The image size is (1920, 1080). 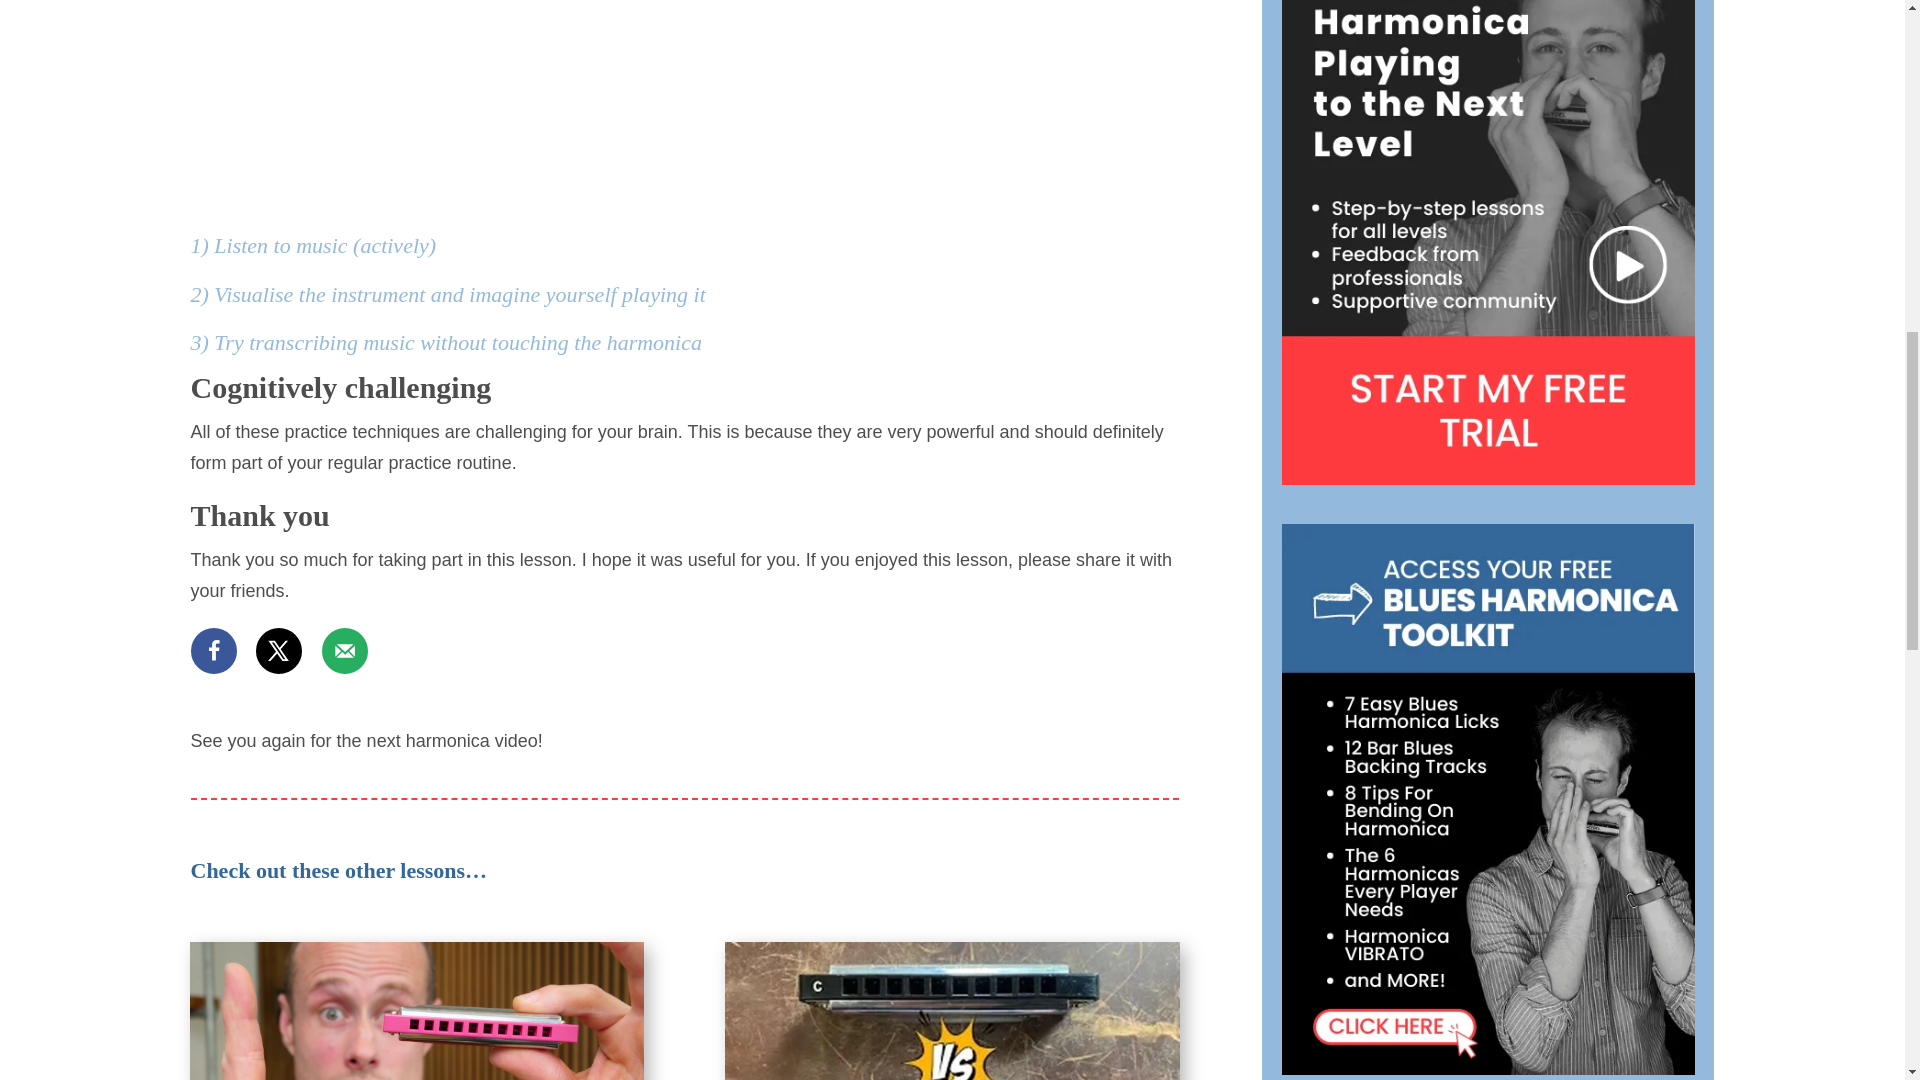 I want to click on harmonica school free trial, so click(x=1488, y=243).